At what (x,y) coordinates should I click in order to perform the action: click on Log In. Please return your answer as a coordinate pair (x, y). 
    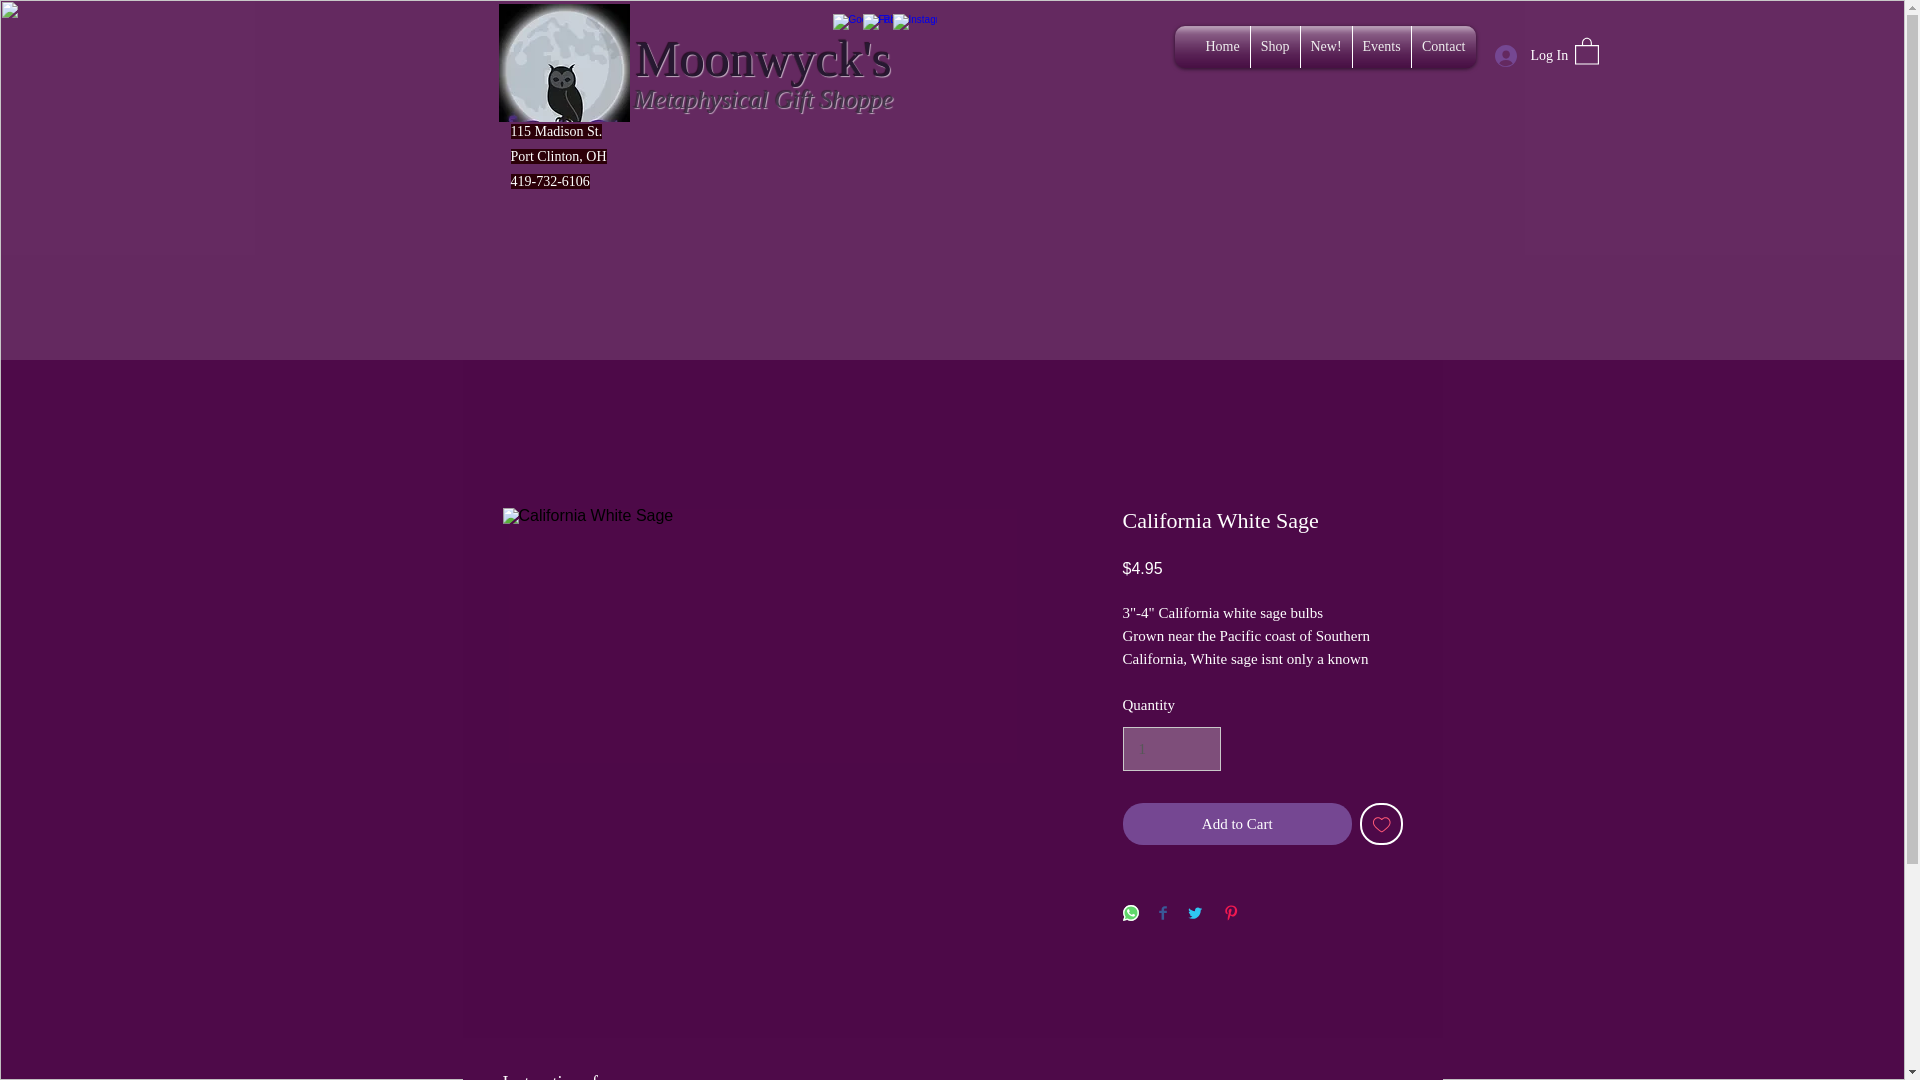
    Looking at the image, I should click on (1525, 55).